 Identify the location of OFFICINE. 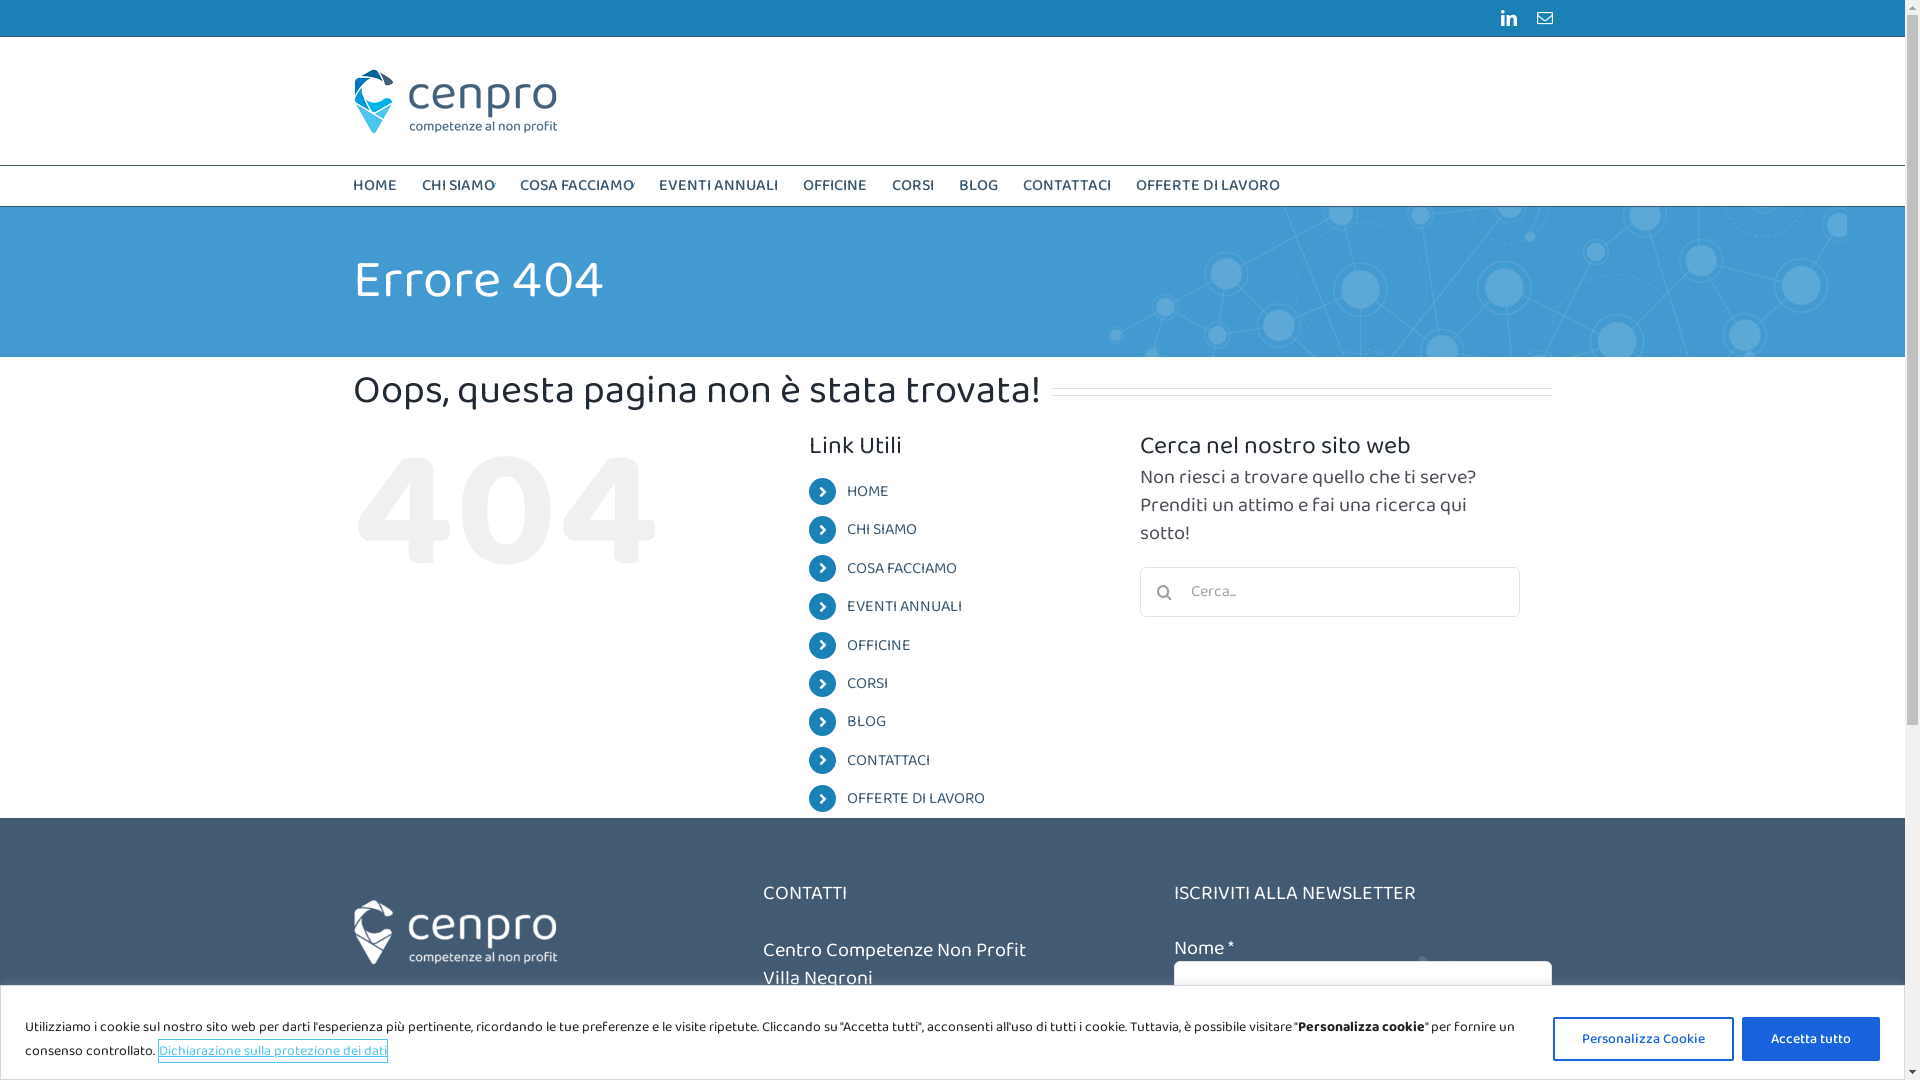
(834, 186).